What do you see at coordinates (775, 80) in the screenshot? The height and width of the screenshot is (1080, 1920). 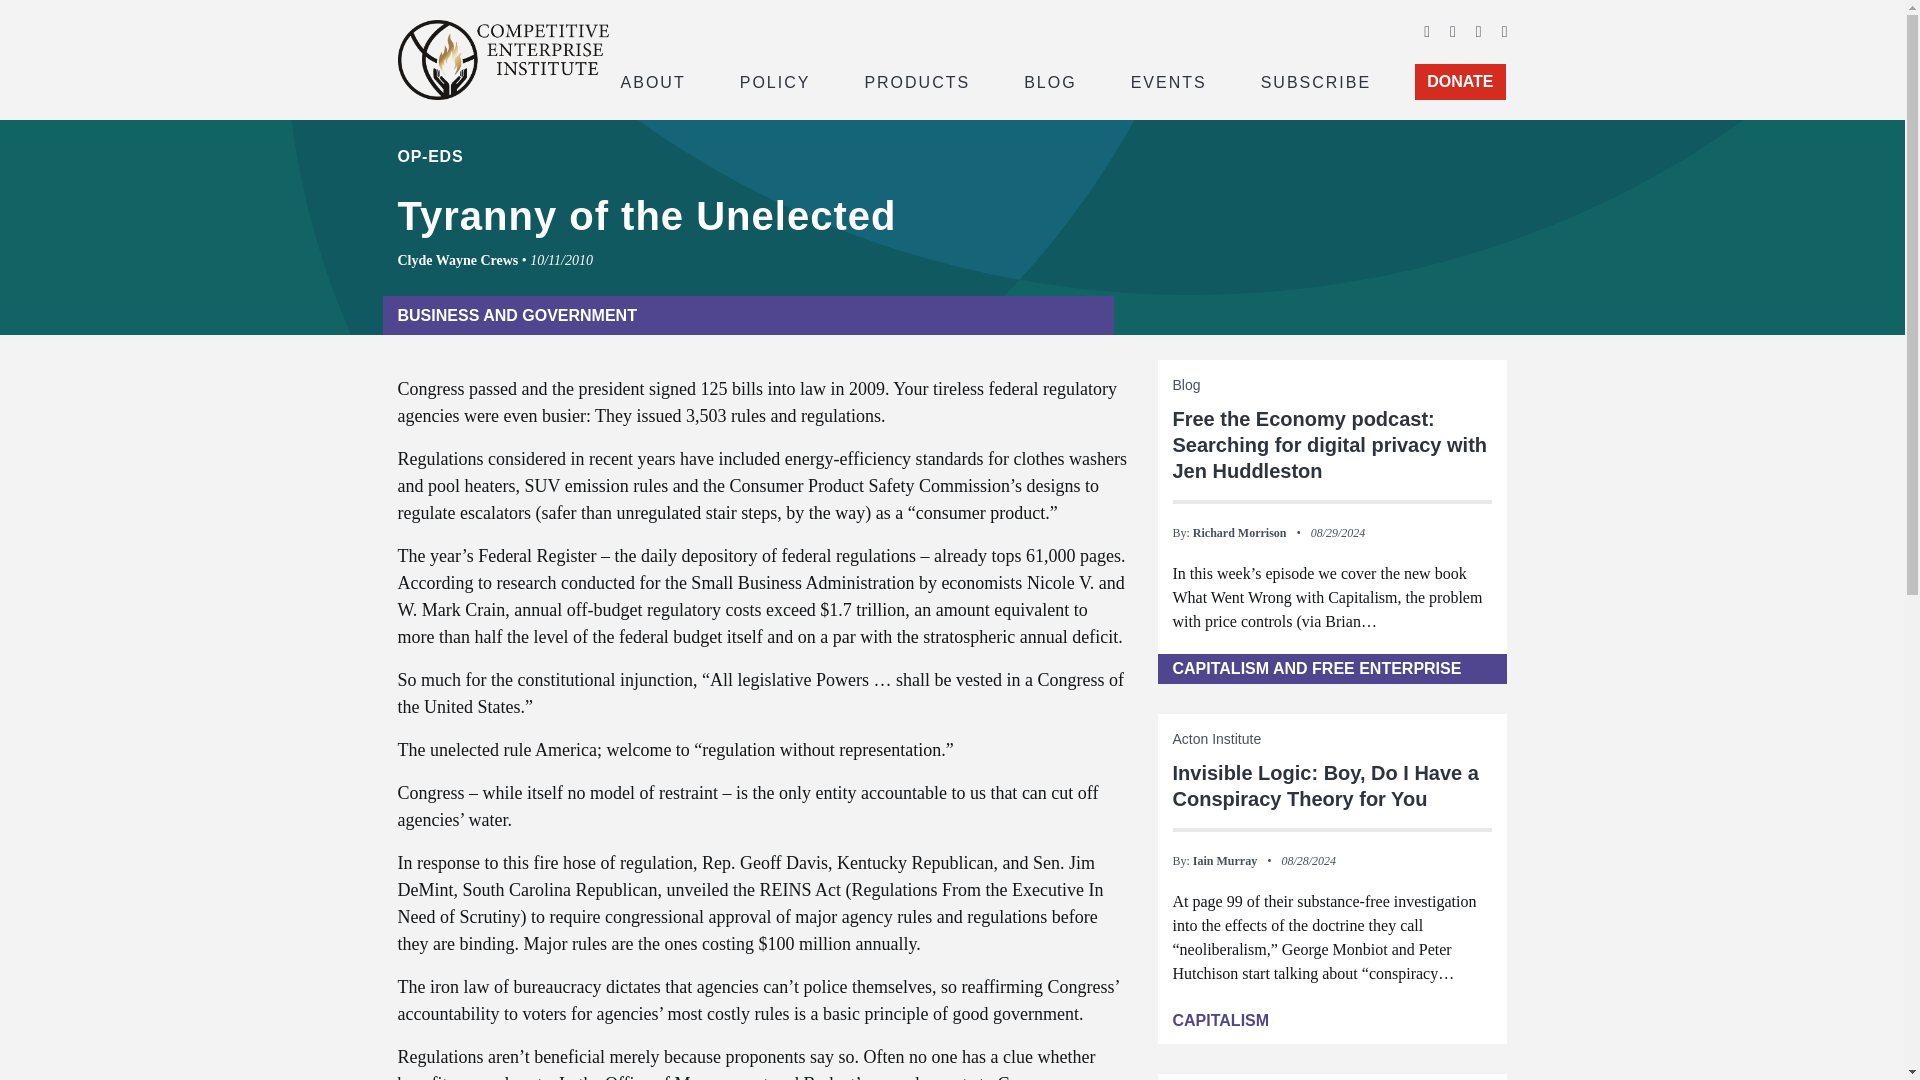 I see `POLICY` at bounding box center [775, 80].